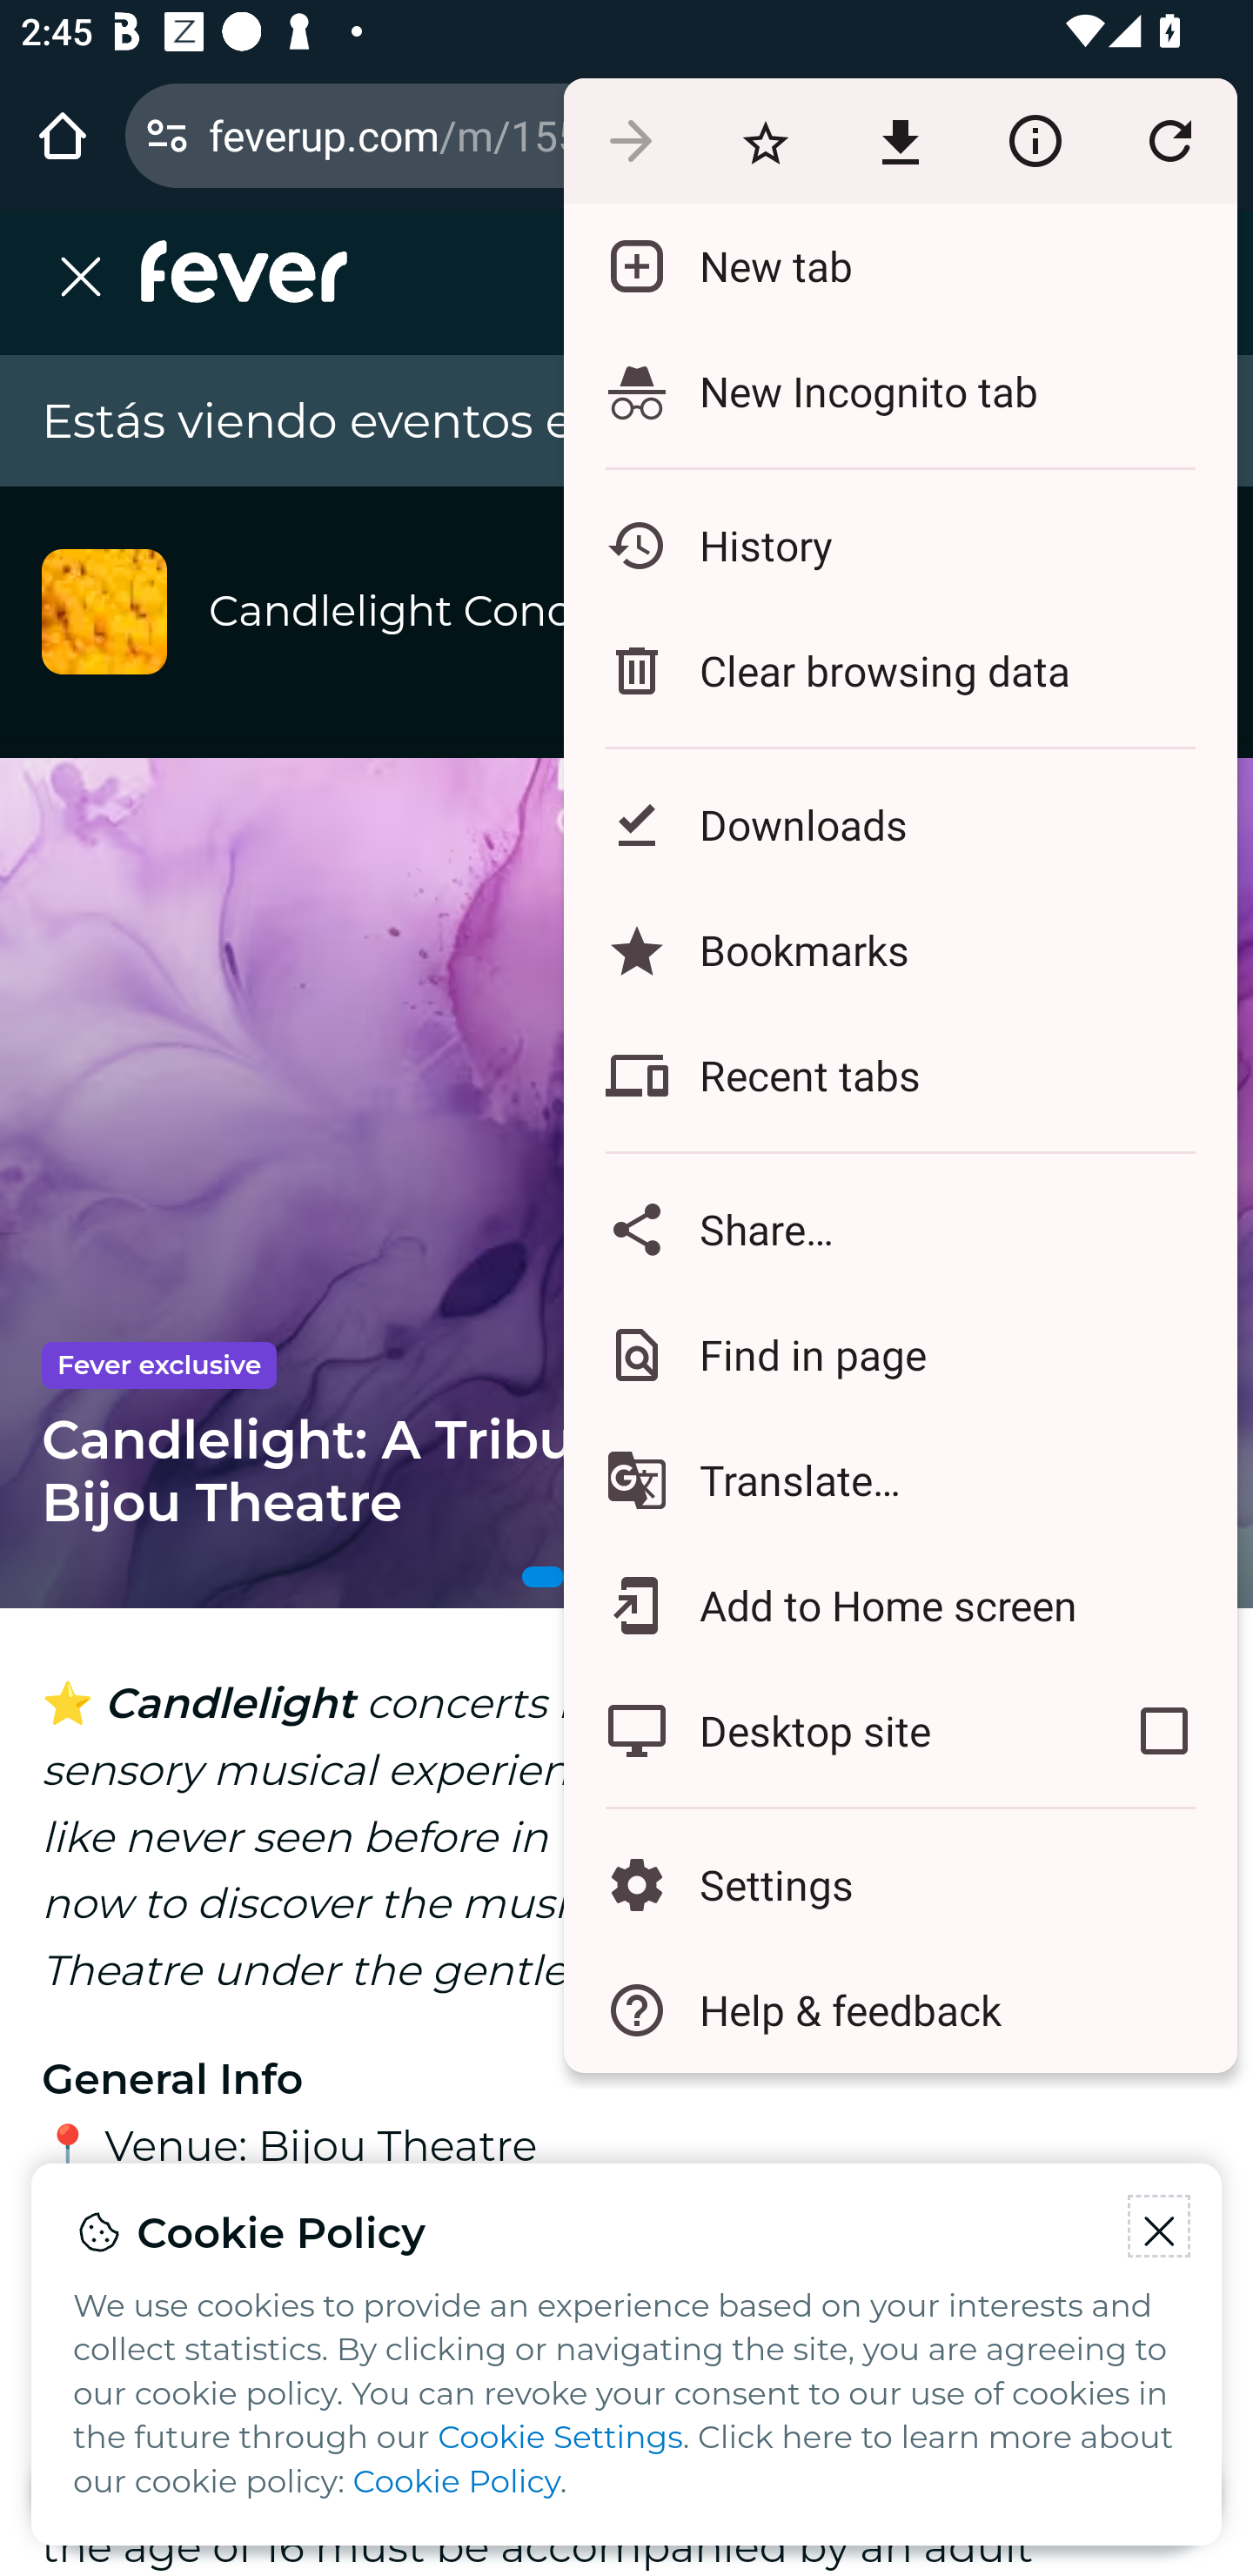 This screenshot has height=2576, width=1253. What do you see at coordinates (901, 670) in the screenshot?
I see `Clear browsing data` at bounding box center [901, 670].